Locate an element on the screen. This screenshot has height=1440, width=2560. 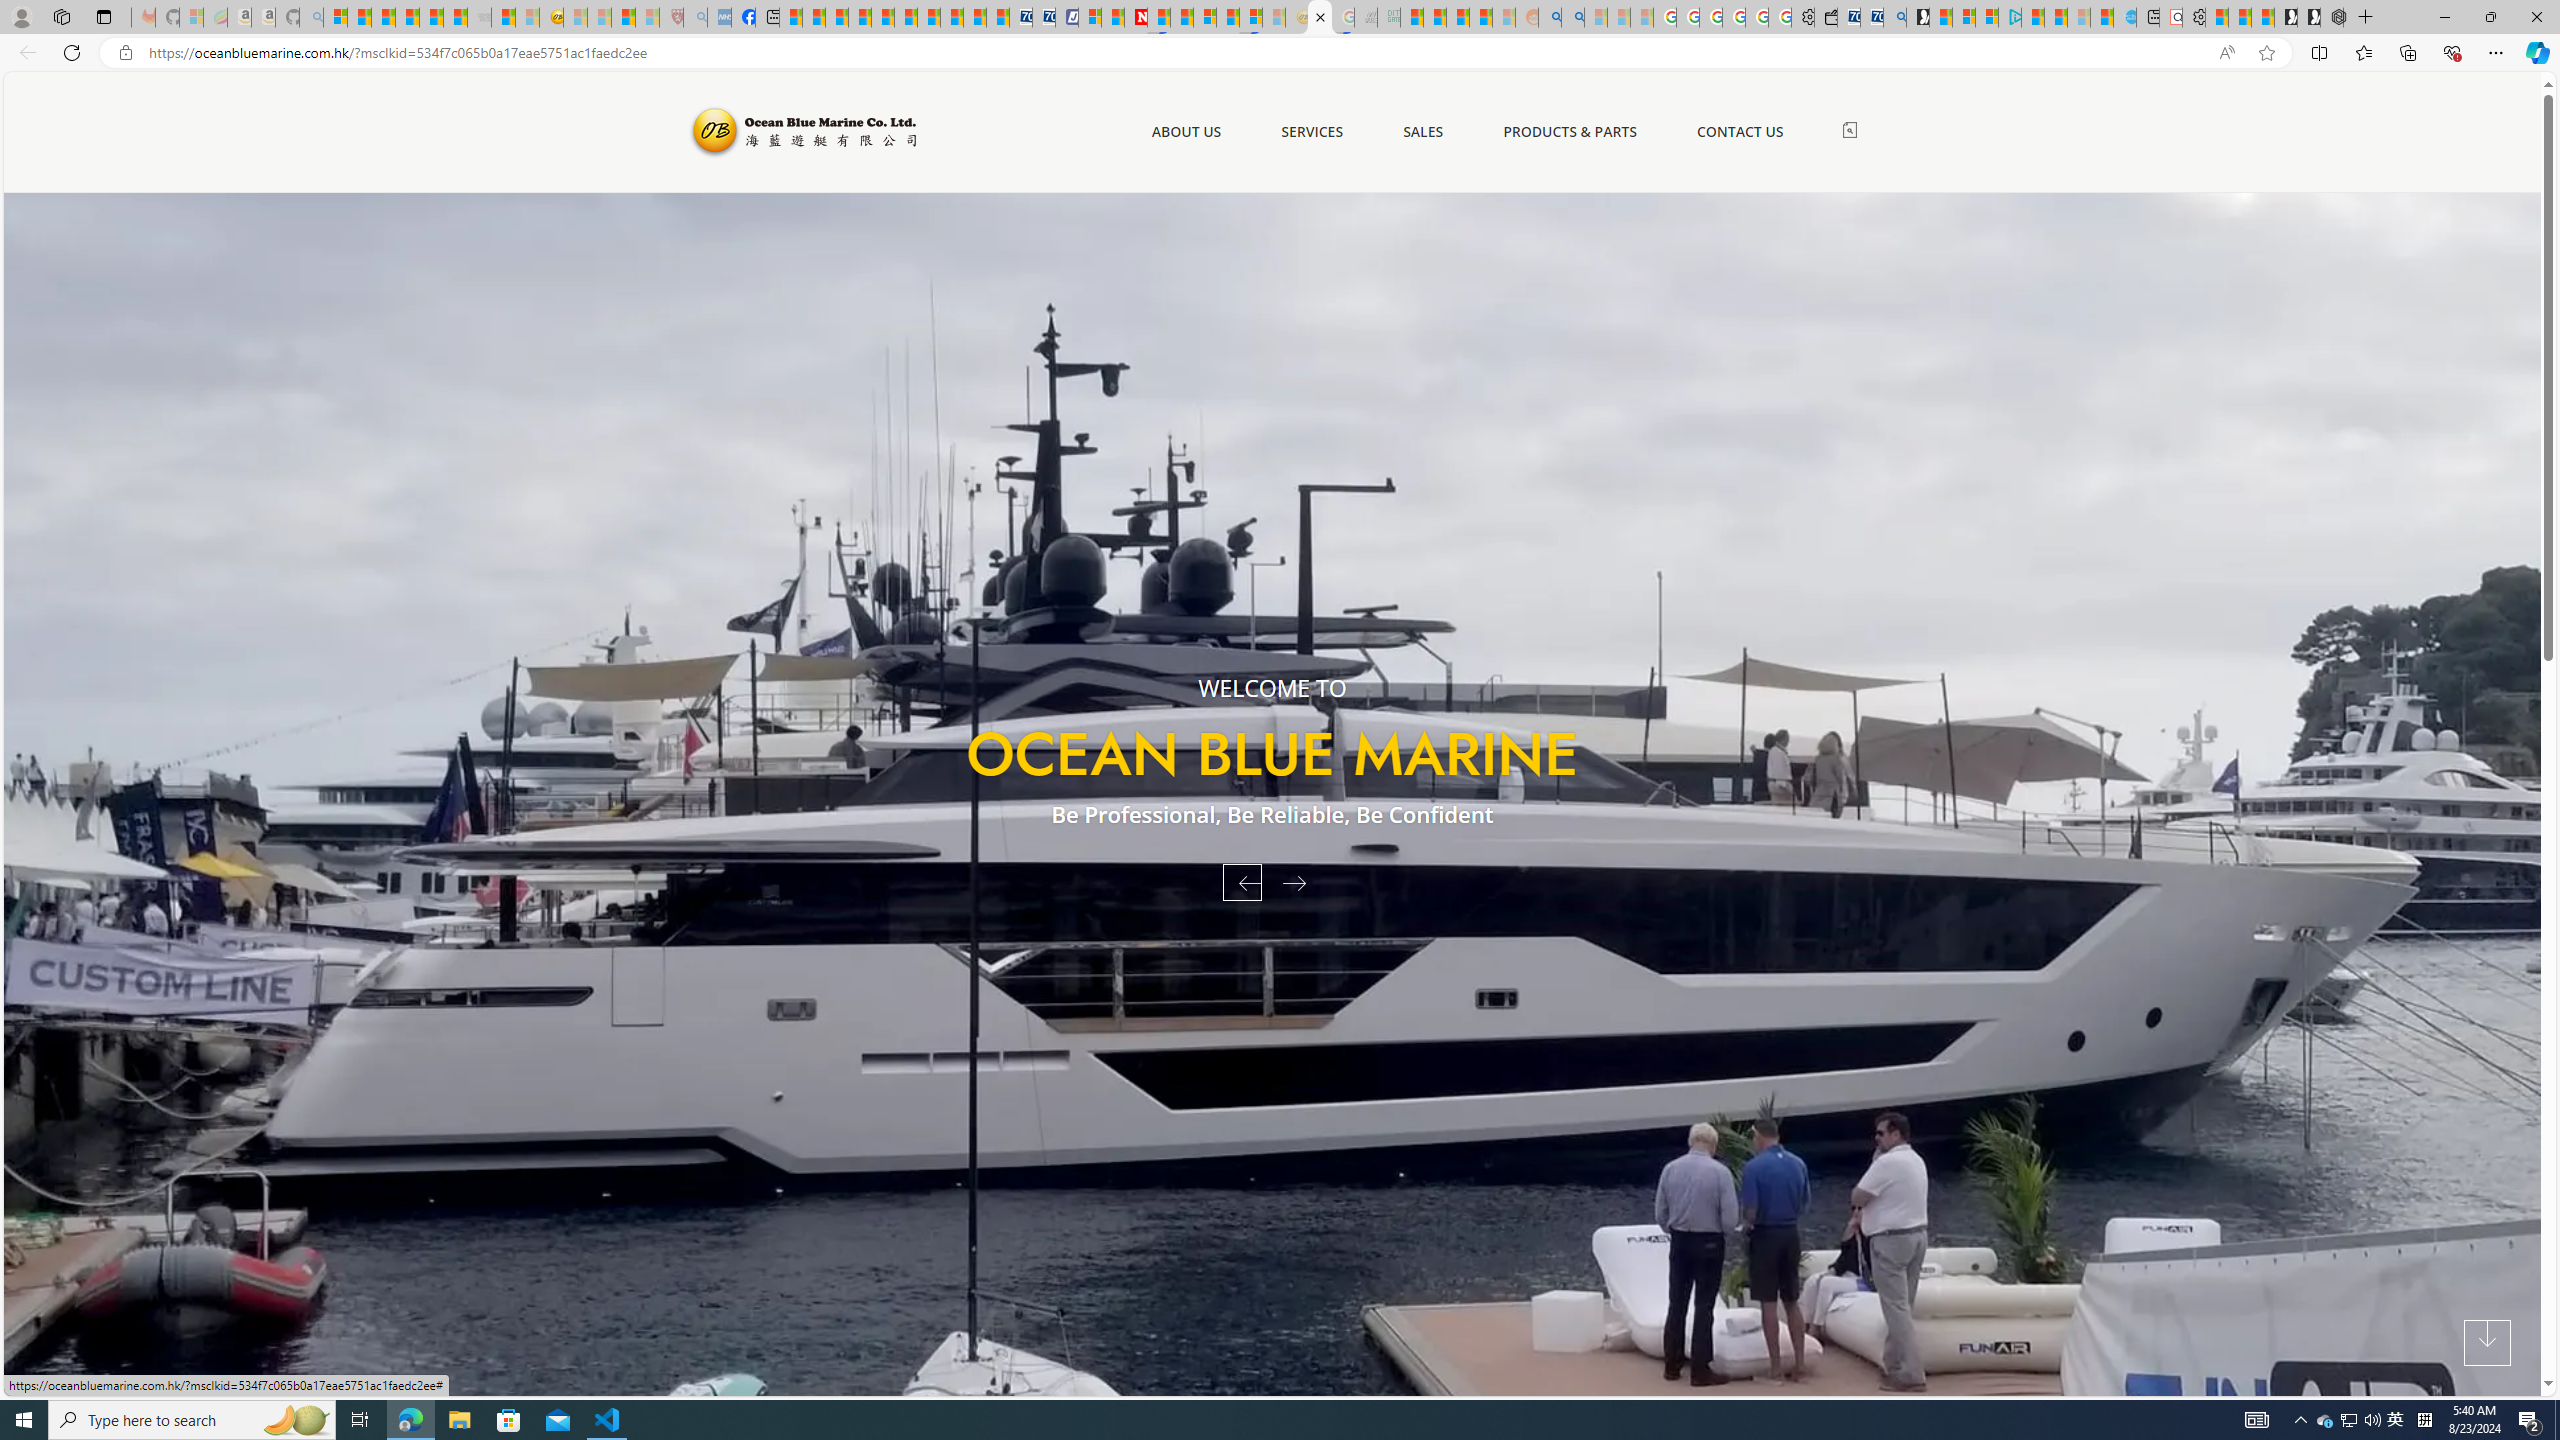
Latest Politics News & Archive | Newsweek.com is located at coordinates (1136, 17).